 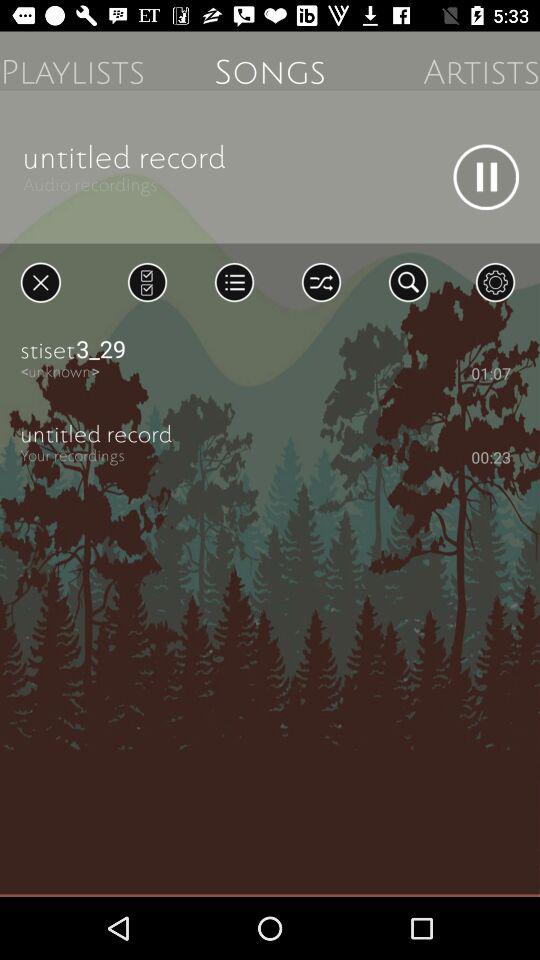 What do you see at coordinates (234, 282) in the screenshot?
I see `see list` at bounding box center [234, 282].